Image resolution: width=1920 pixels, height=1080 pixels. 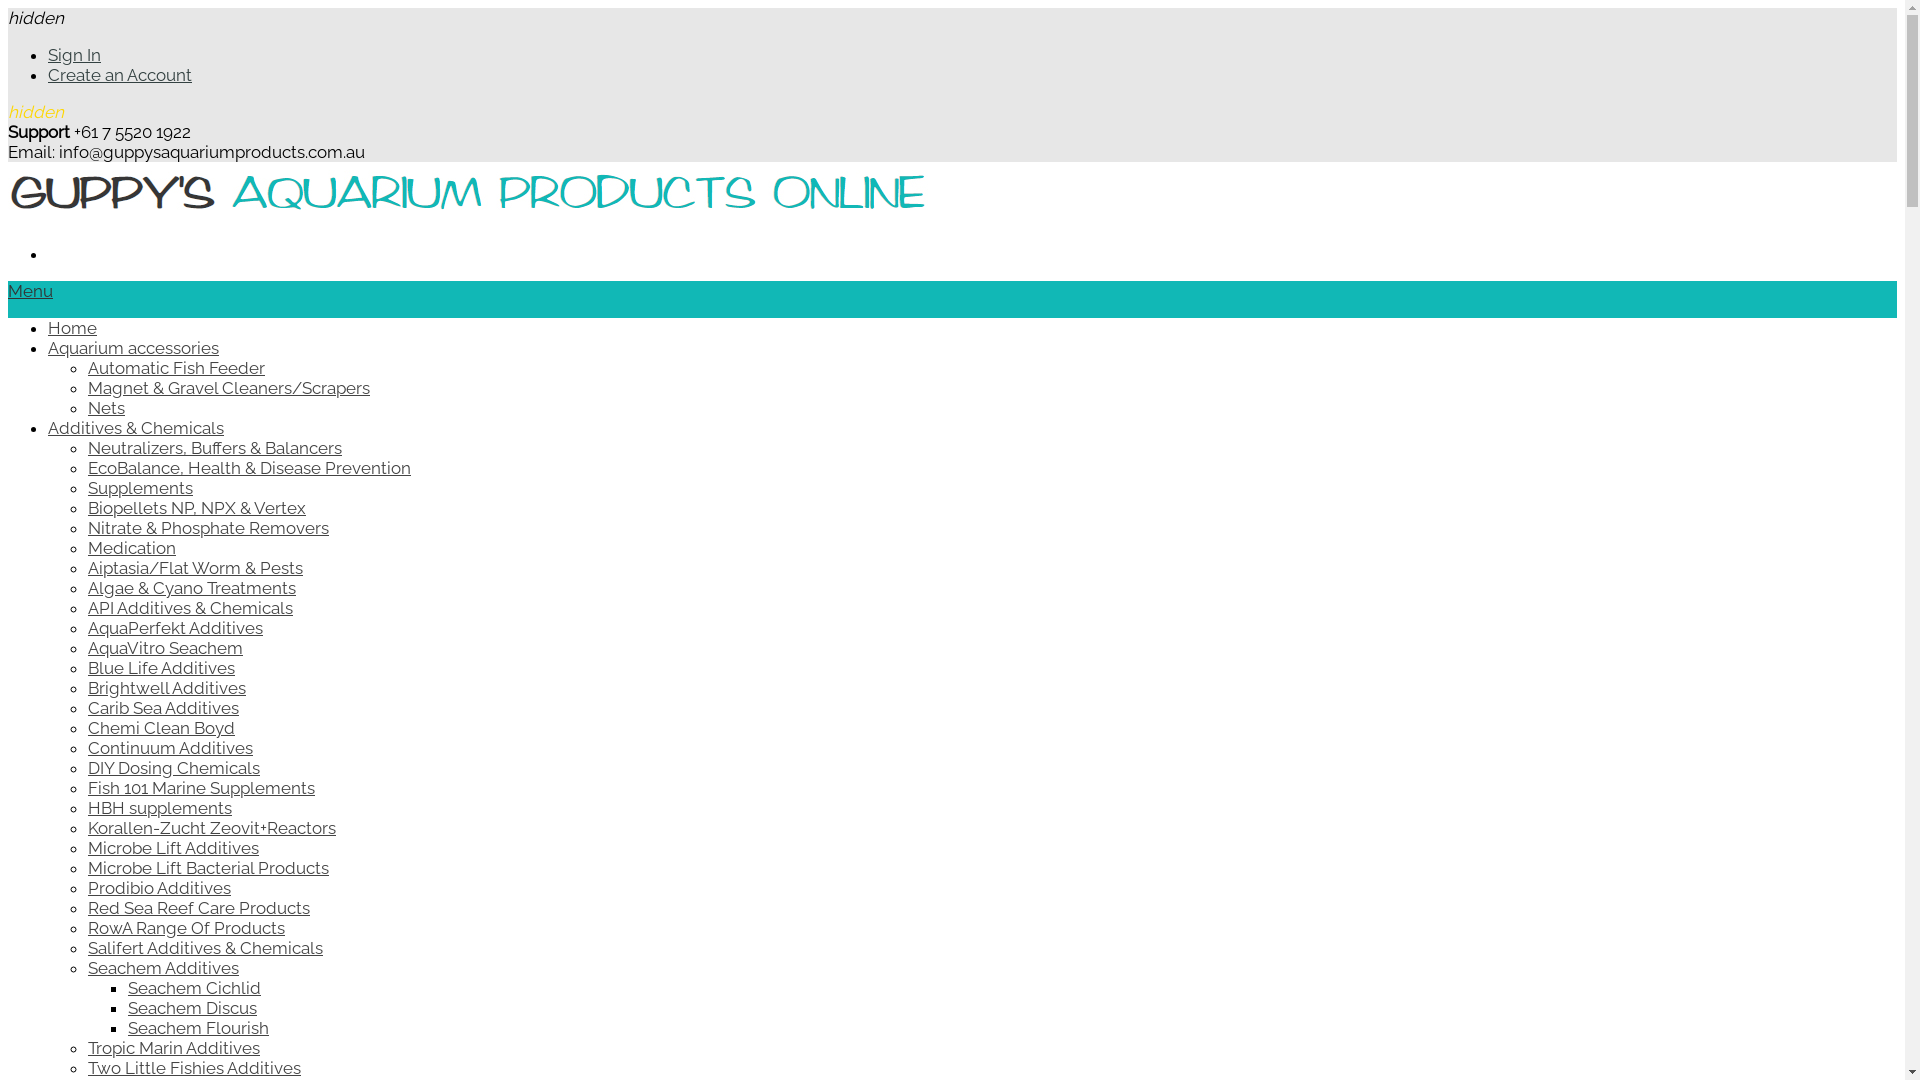 I want to click on AquaPerfekt Additives, so click(x=176, y=628).